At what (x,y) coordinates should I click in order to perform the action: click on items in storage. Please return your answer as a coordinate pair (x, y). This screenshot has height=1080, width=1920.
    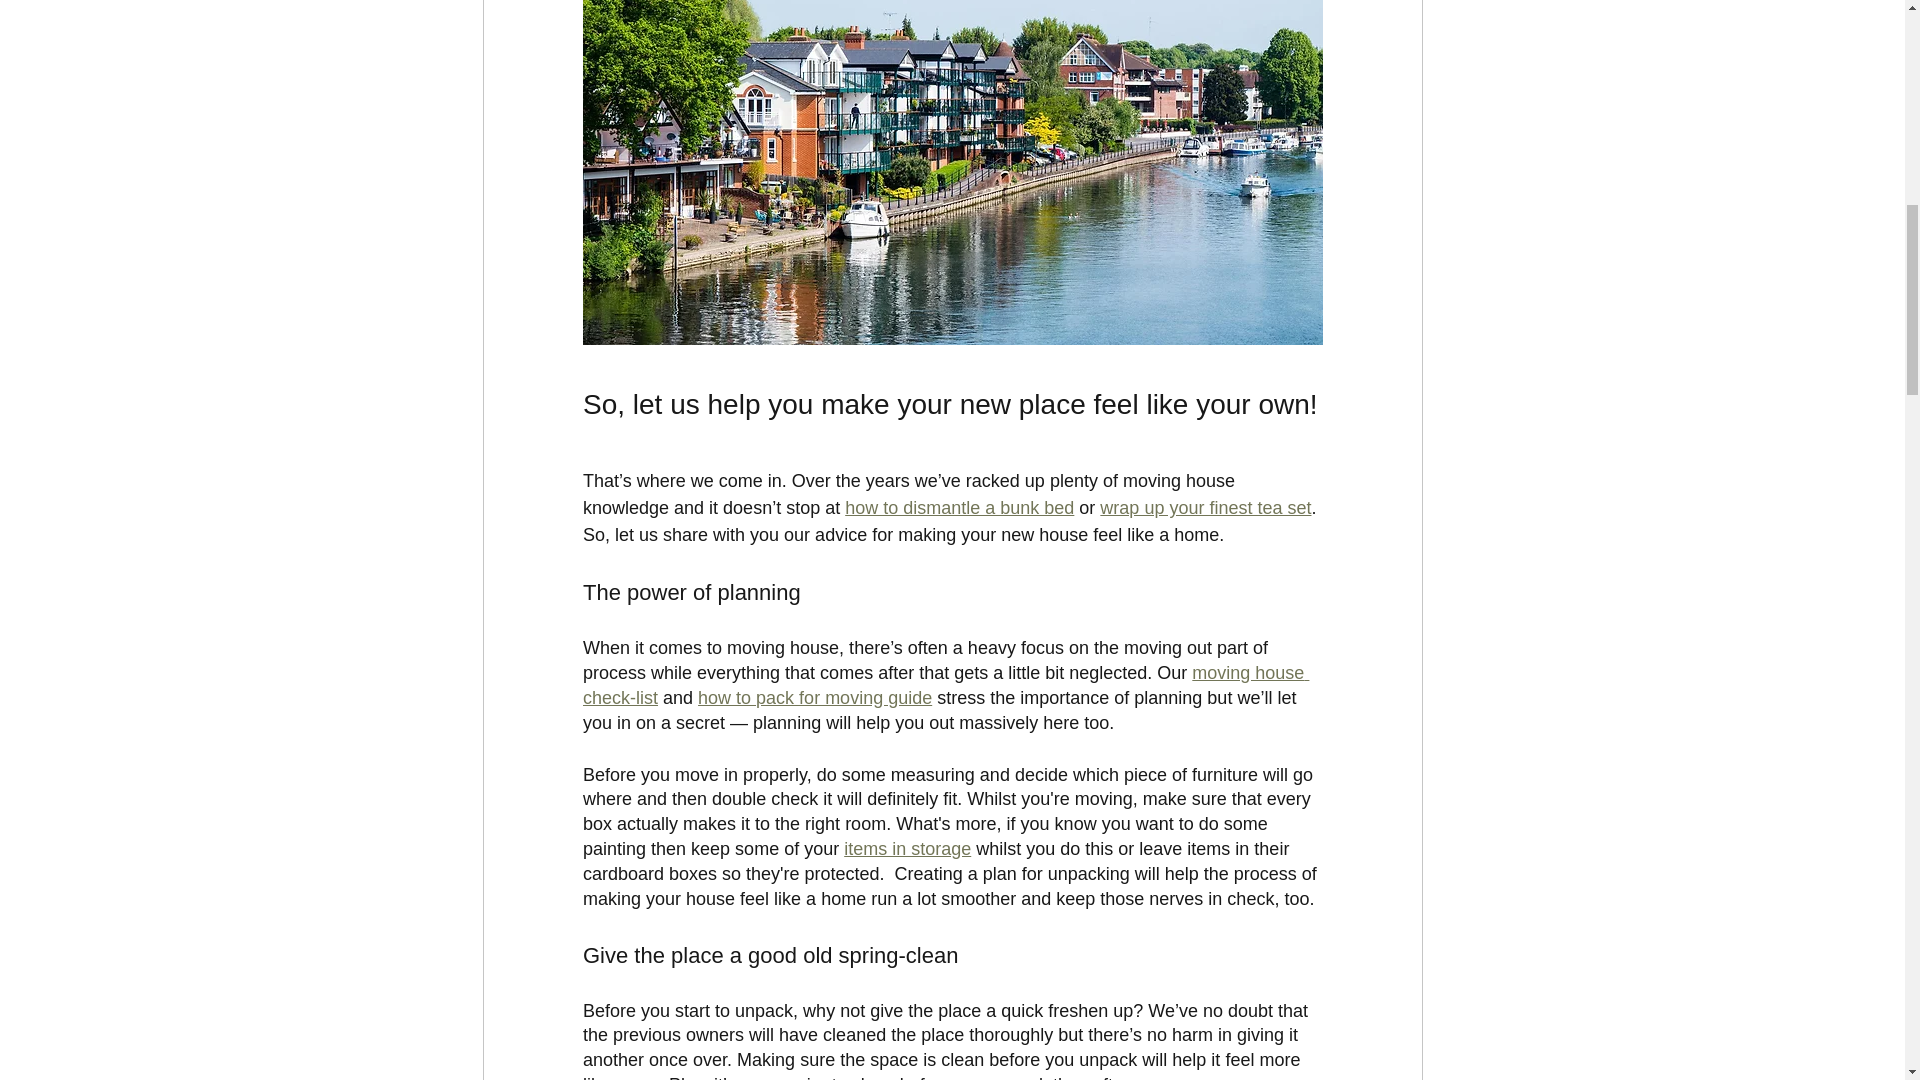
    Looking at the image, I should click on (908, 848).